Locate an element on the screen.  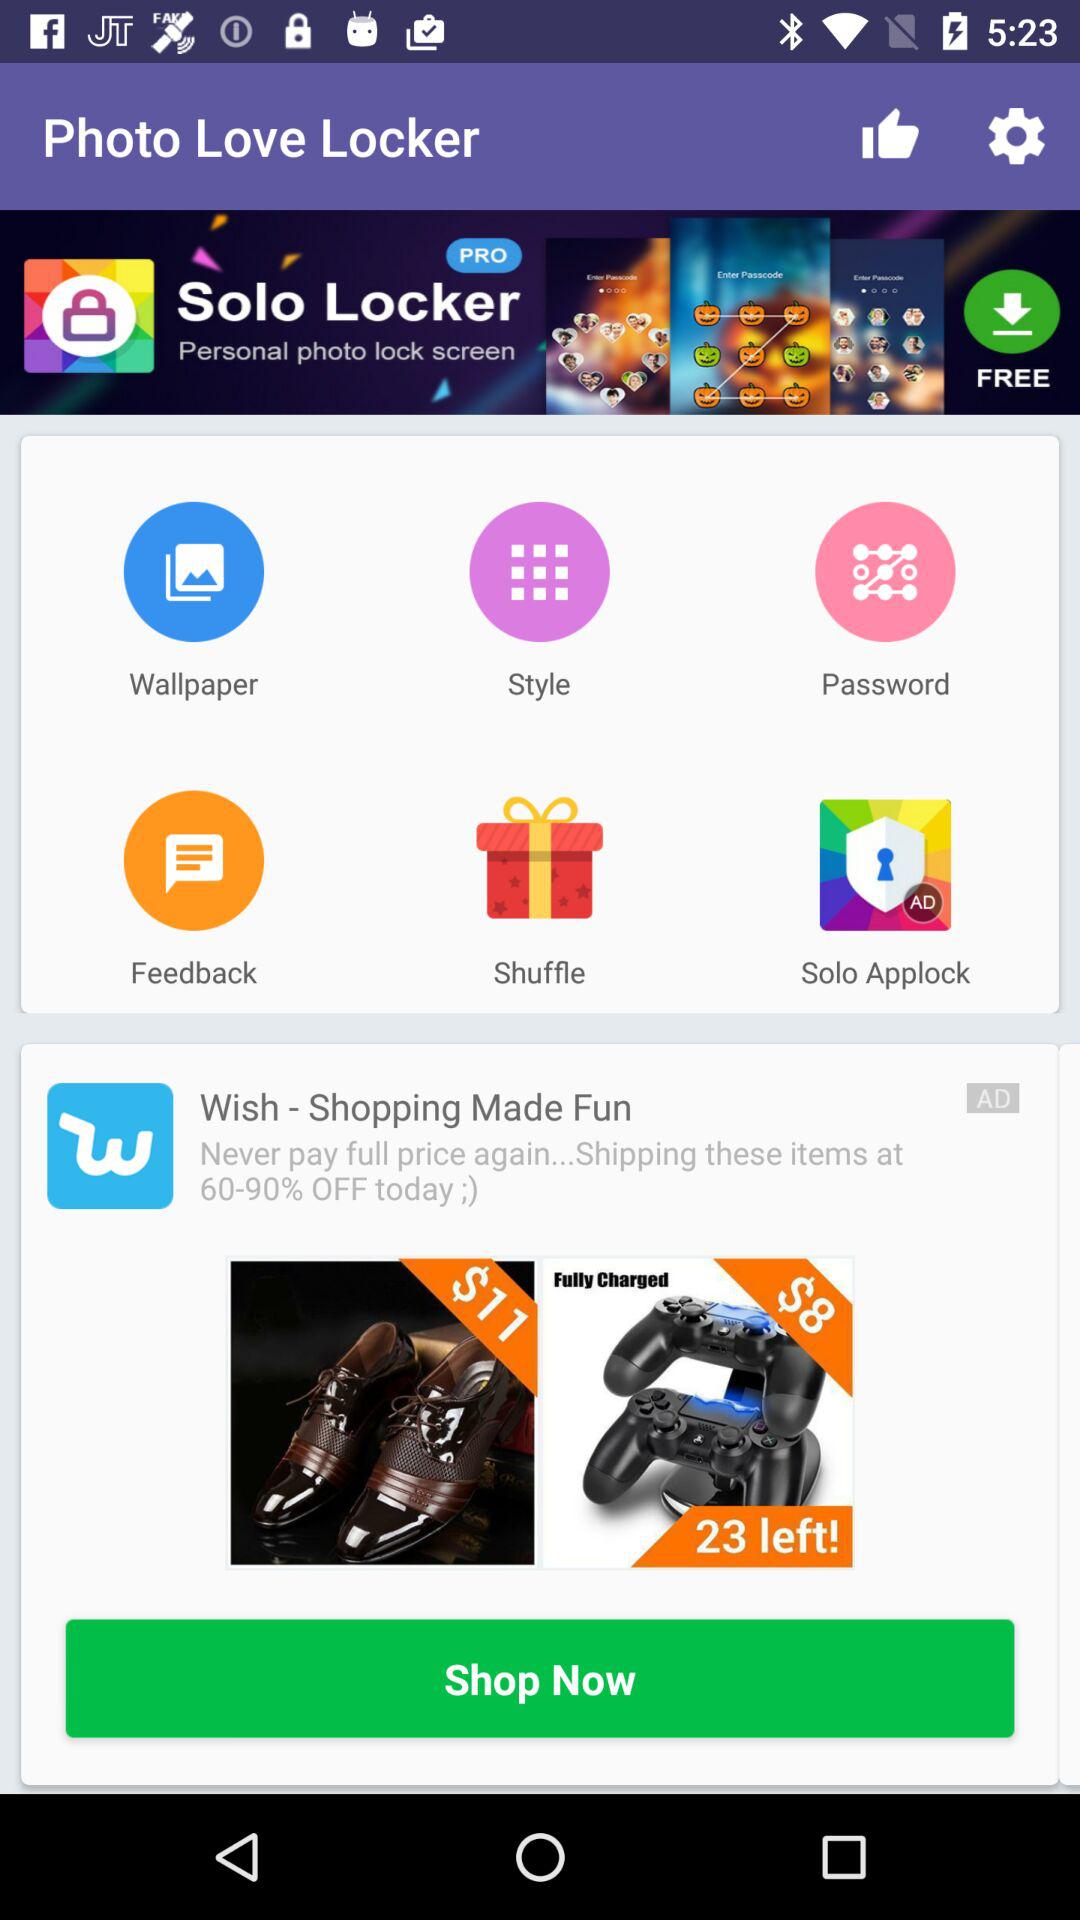
choose the shop now icon is located at coordinates (540, 1680).